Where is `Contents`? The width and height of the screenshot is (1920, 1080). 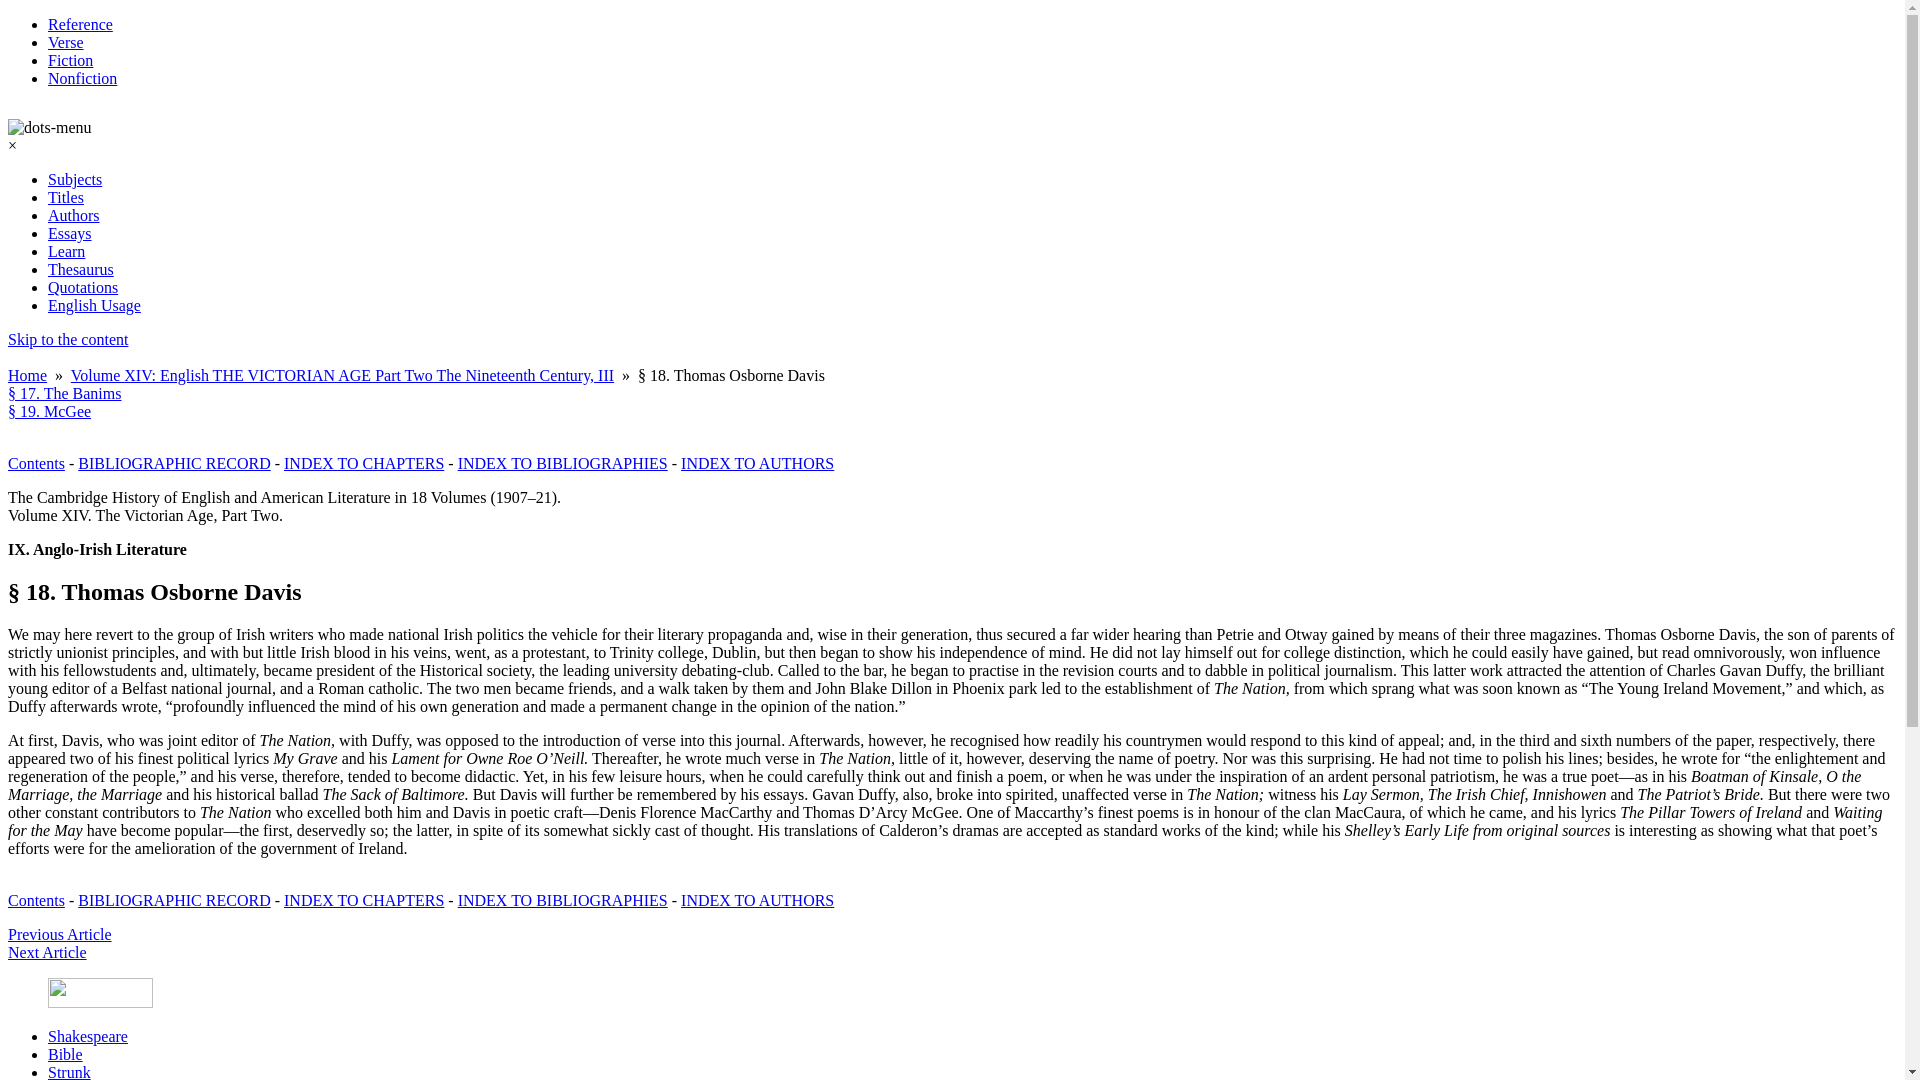
Contents is located at coordinates (36, 900).